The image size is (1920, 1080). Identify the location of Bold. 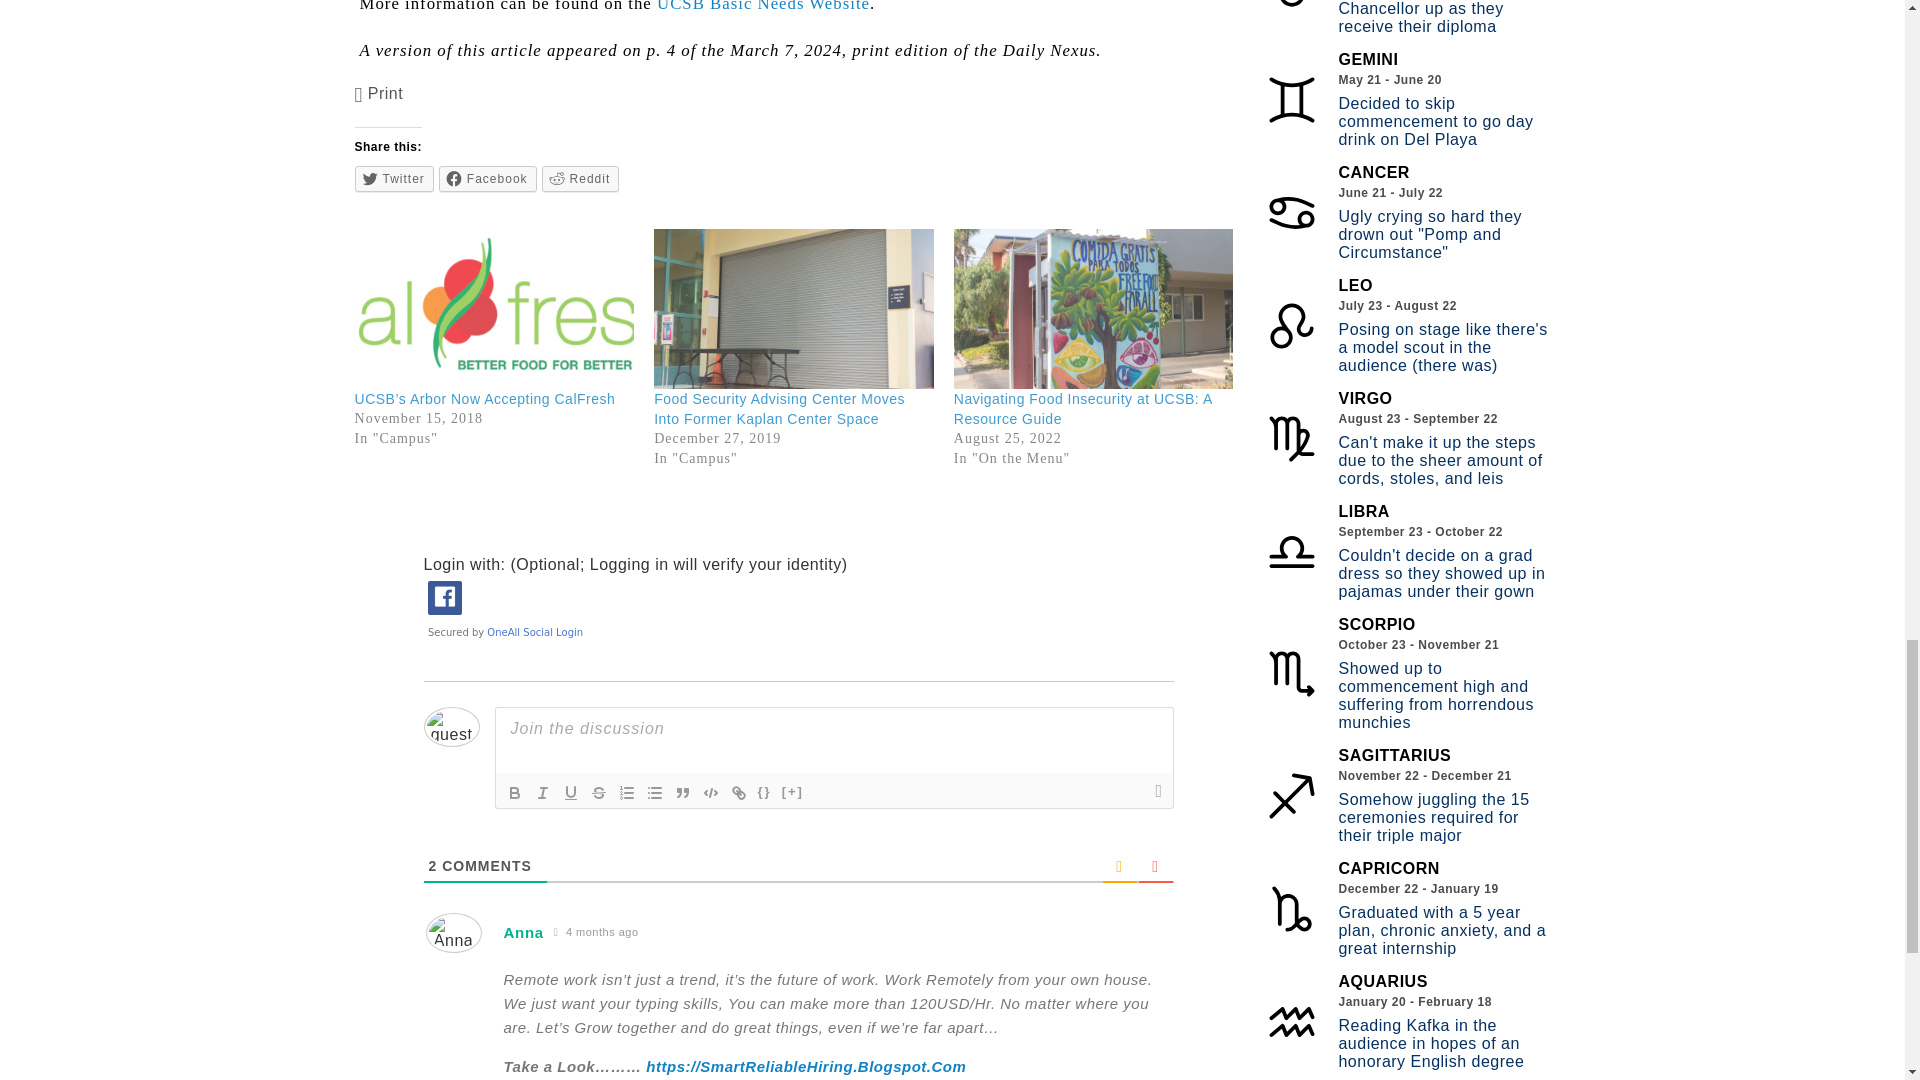
(515, 792).